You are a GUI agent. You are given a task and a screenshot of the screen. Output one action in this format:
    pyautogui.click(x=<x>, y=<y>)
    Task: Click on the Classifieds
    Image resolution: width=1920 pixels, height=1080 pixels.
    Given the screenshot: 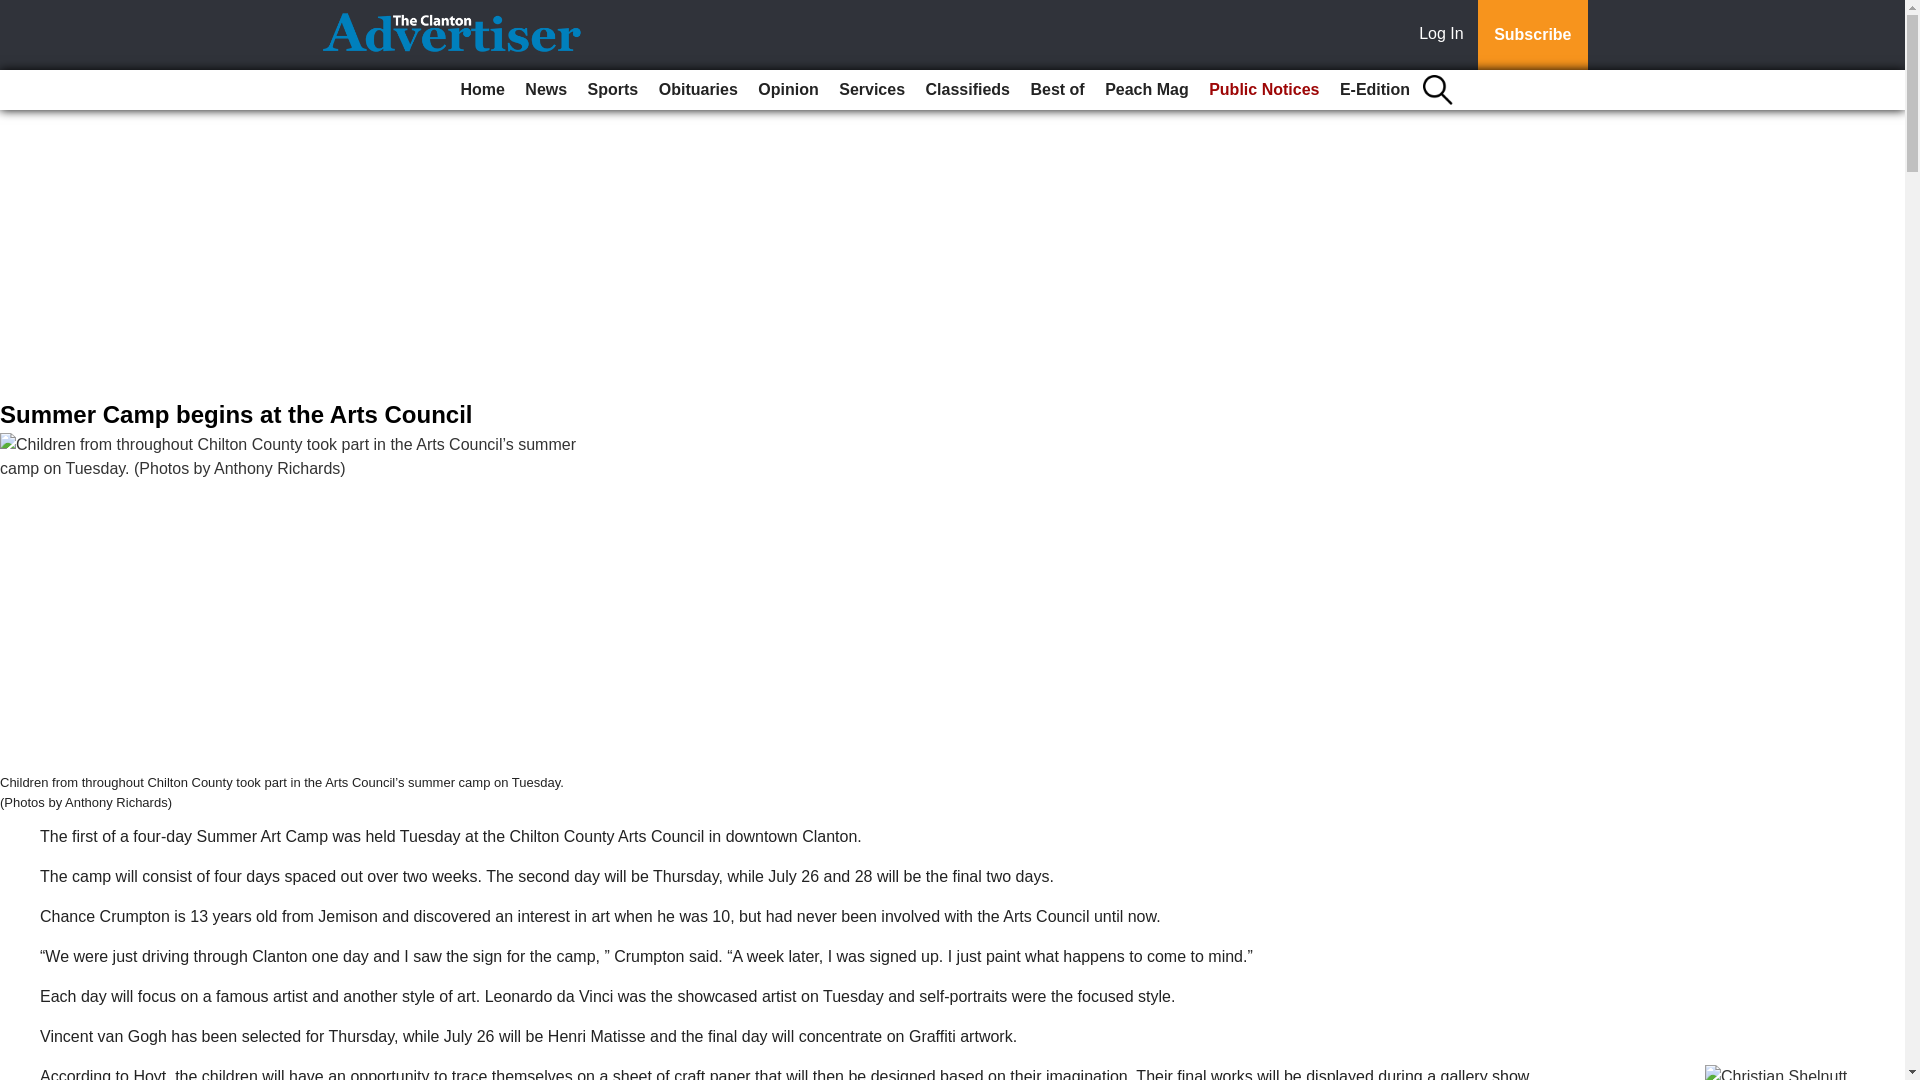 What is the action you would take?
    pyautogui.click(x=967, y=90)
    